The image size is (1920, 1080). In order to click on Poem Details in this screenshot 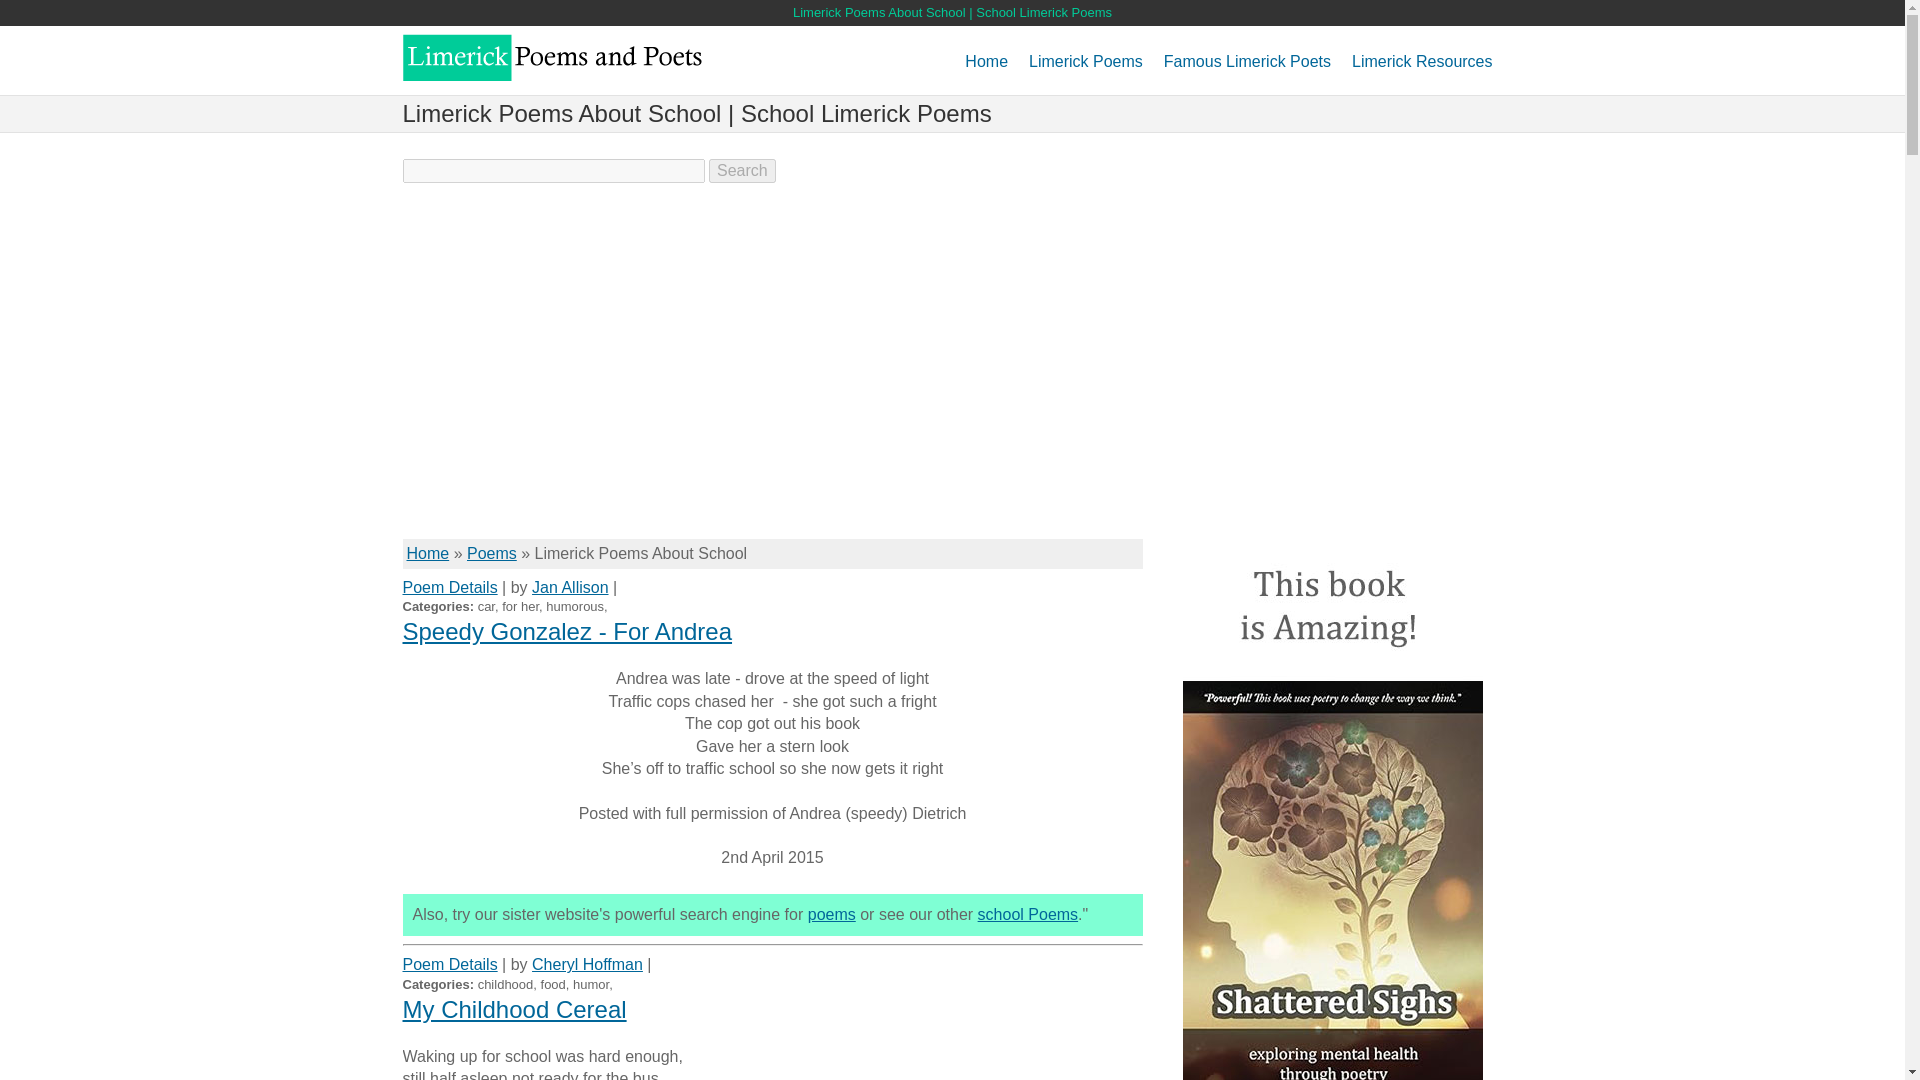, I will do `click(449, 587)`.